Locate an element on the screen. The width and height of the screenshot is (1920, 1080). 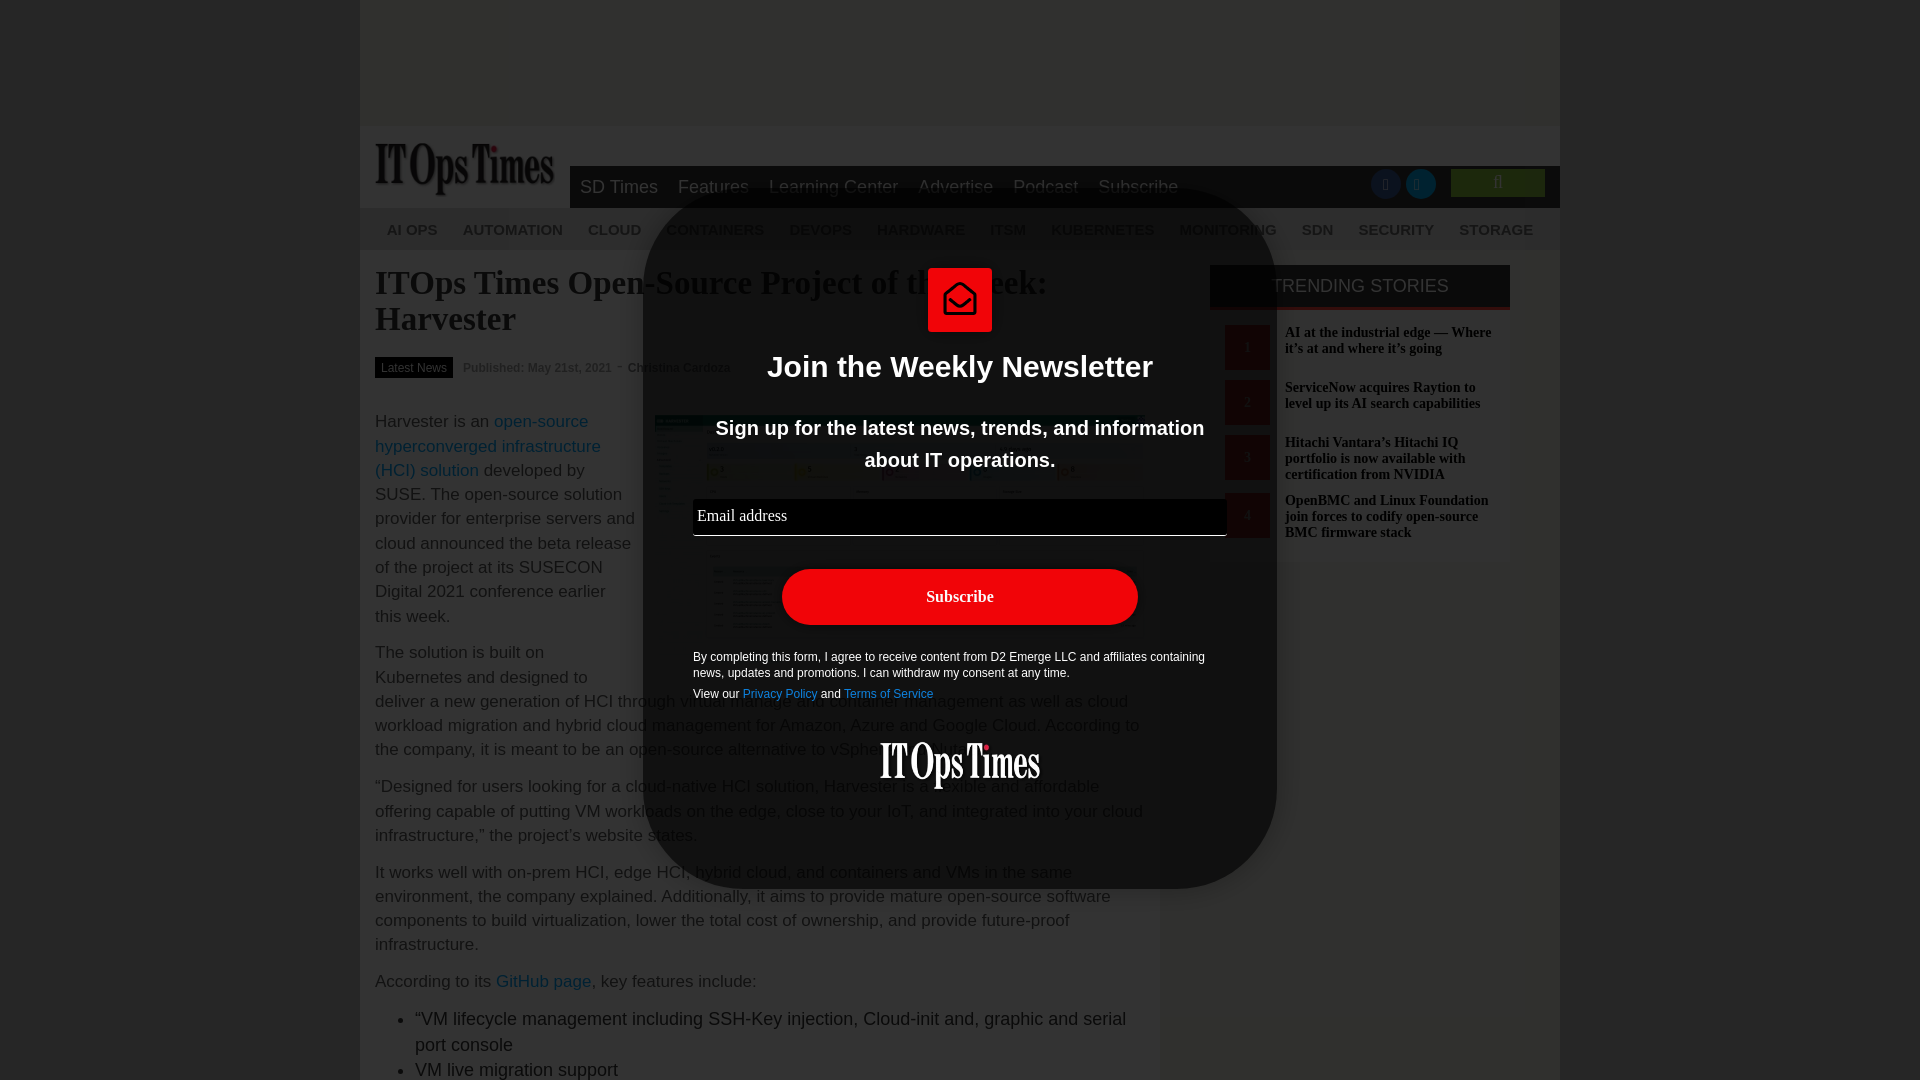
SD Times is located at coordinates (619, 187).